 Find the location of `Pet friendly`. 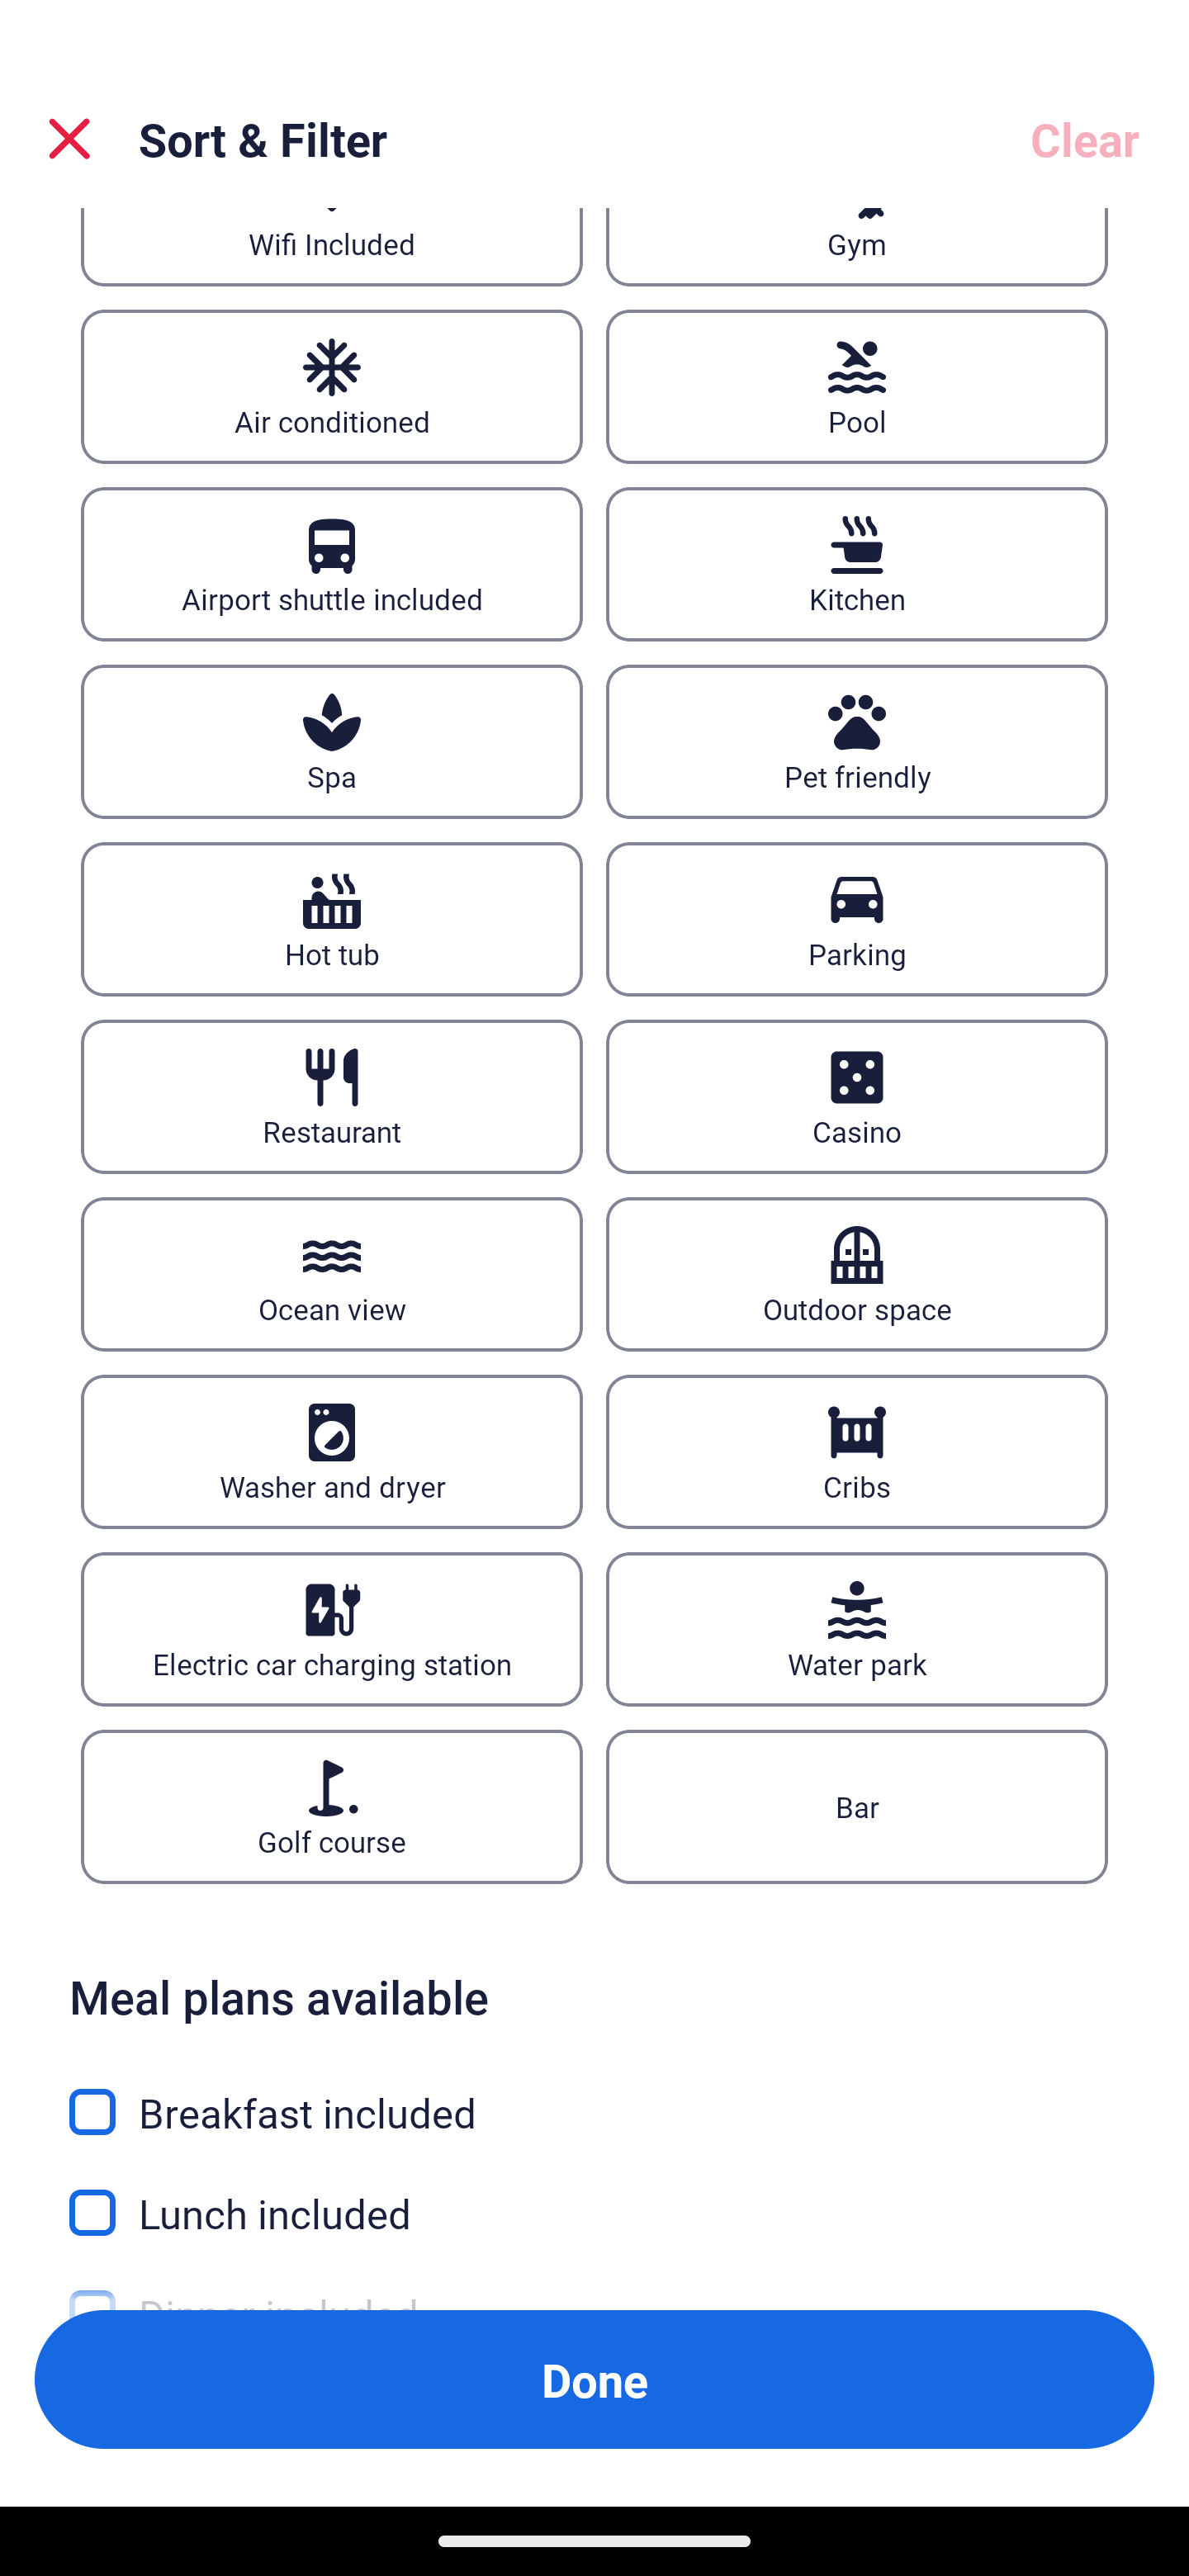

Pet friendly is located at coordinates (857, 741).